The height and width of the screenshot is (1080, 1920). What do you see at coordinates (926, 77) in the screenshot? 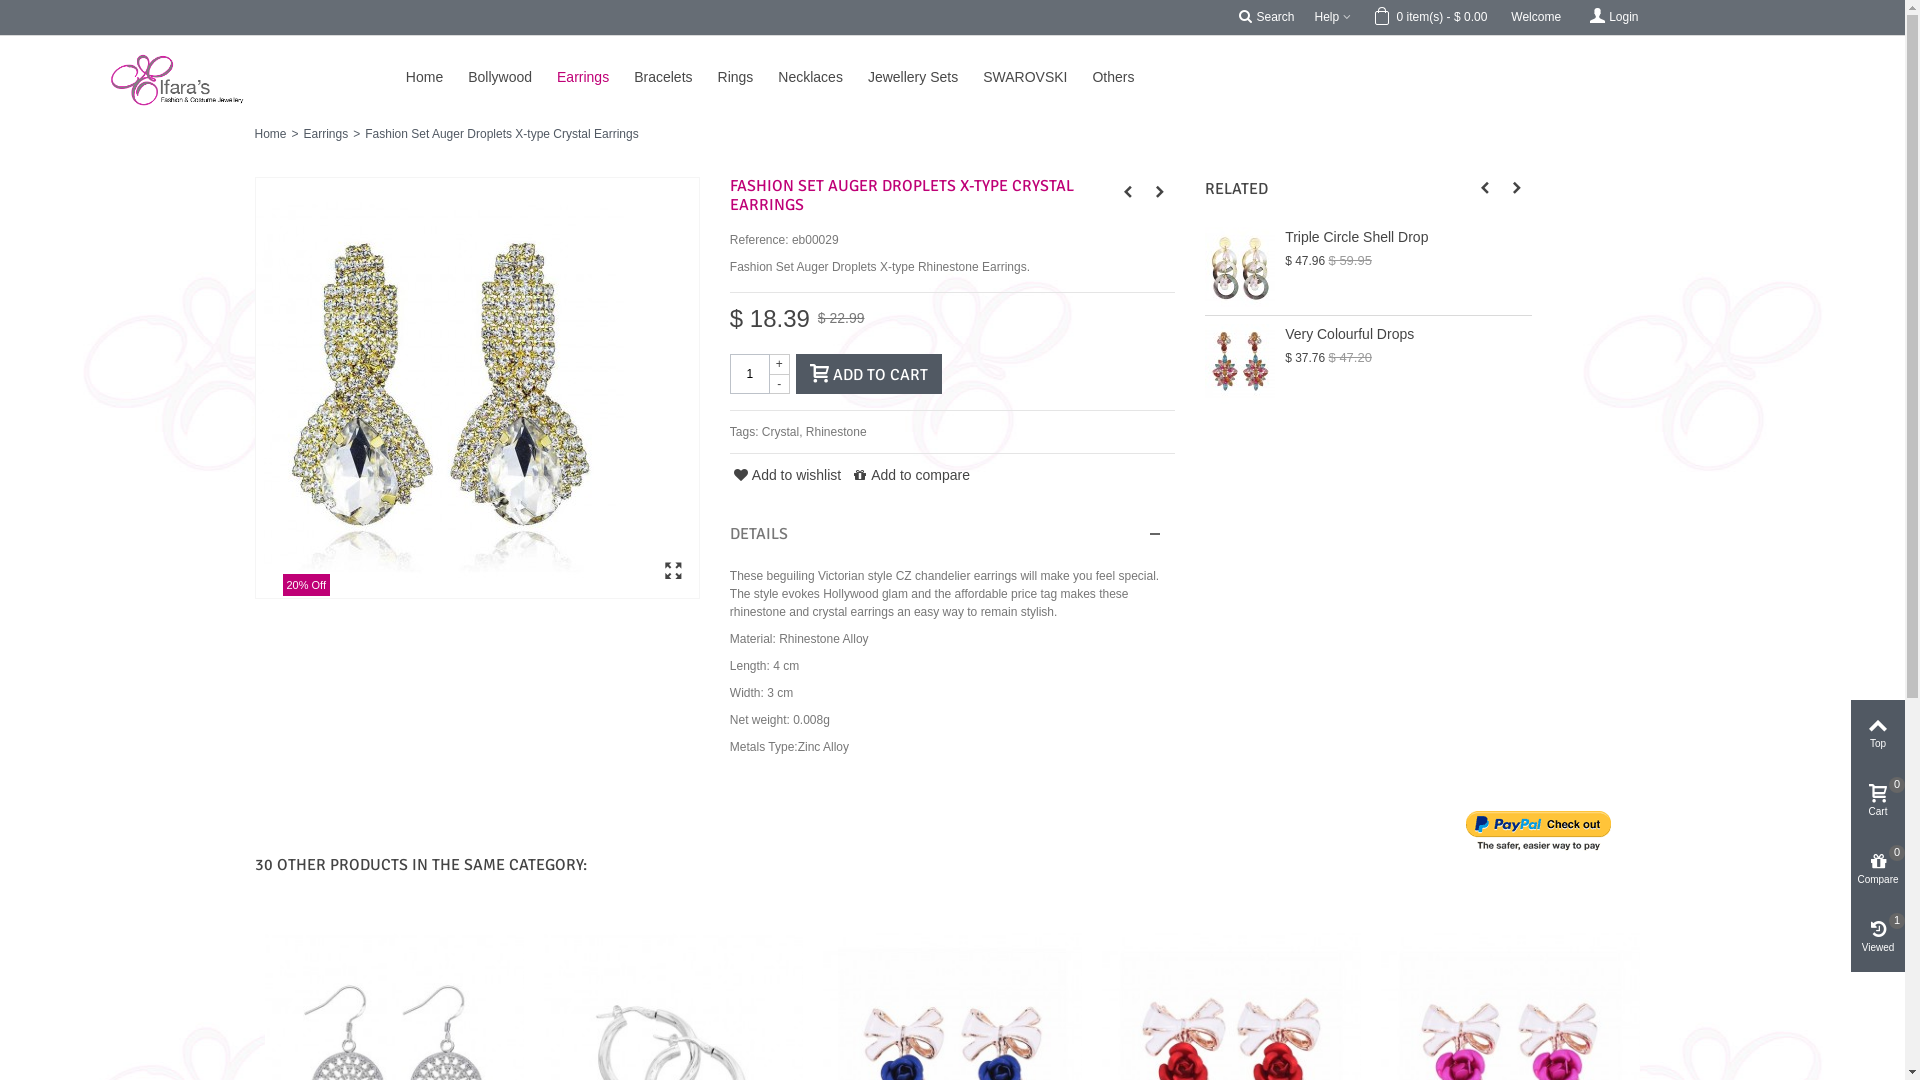
I see `Jewellery Sets` at bounding box center [926, 77].